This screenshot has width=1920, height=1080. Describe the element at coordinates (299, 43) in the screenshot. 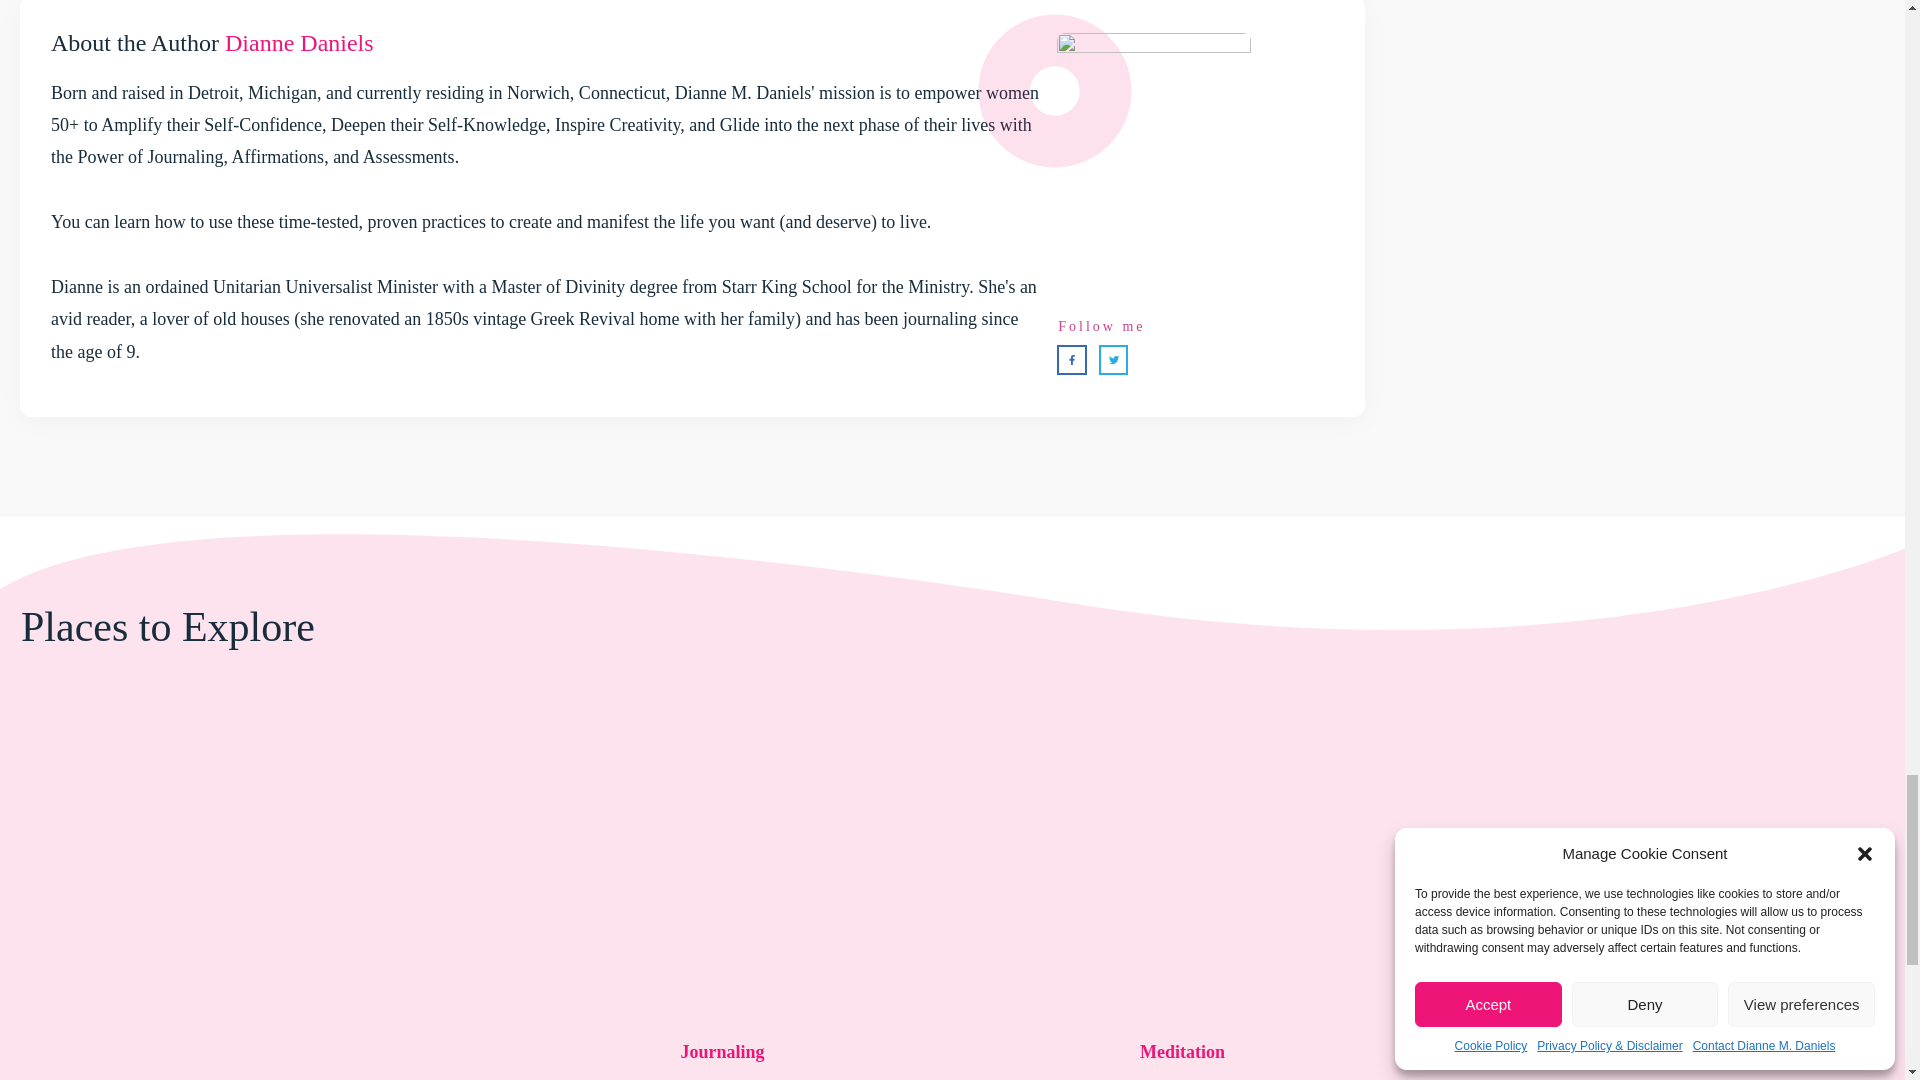

I see `Dianne Daniels` at that location.